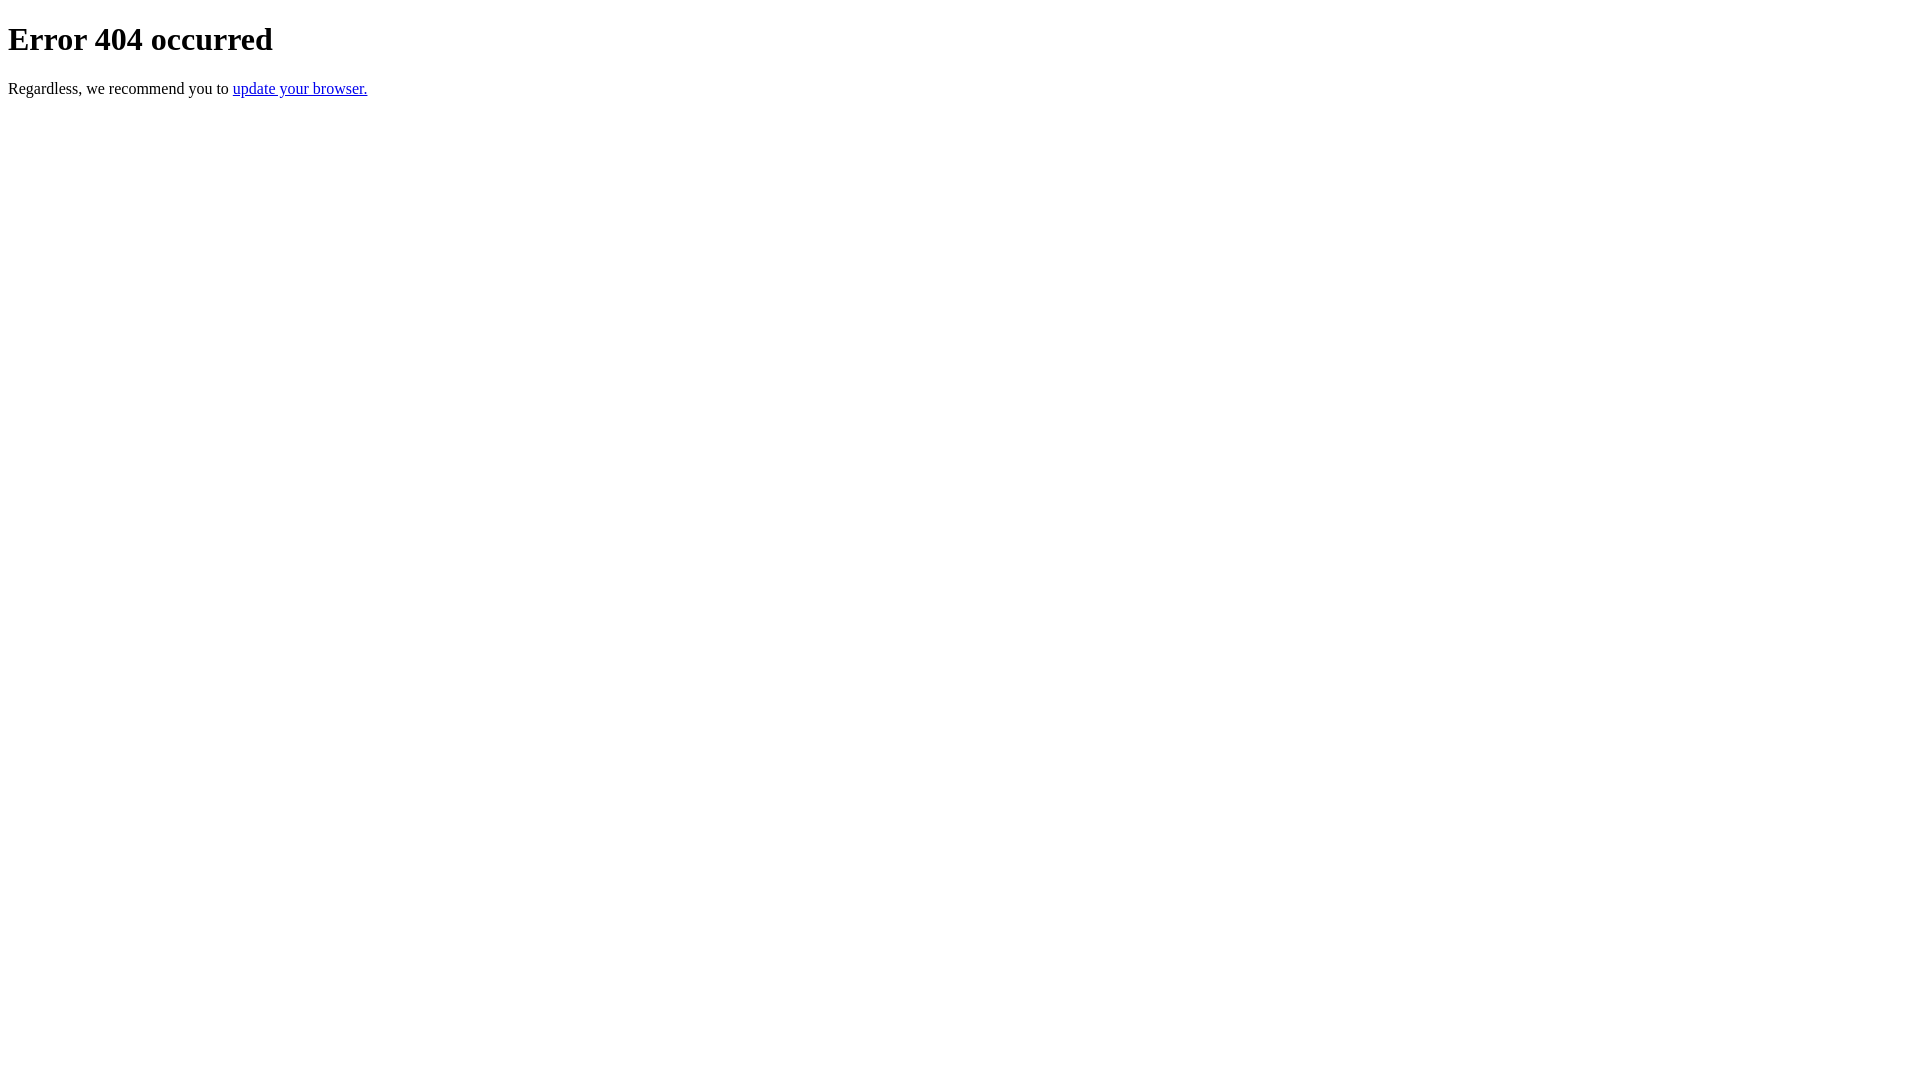 The height and width of the screenshot is (1080, 1920). I want to click on update your browser., so click(300, 88).